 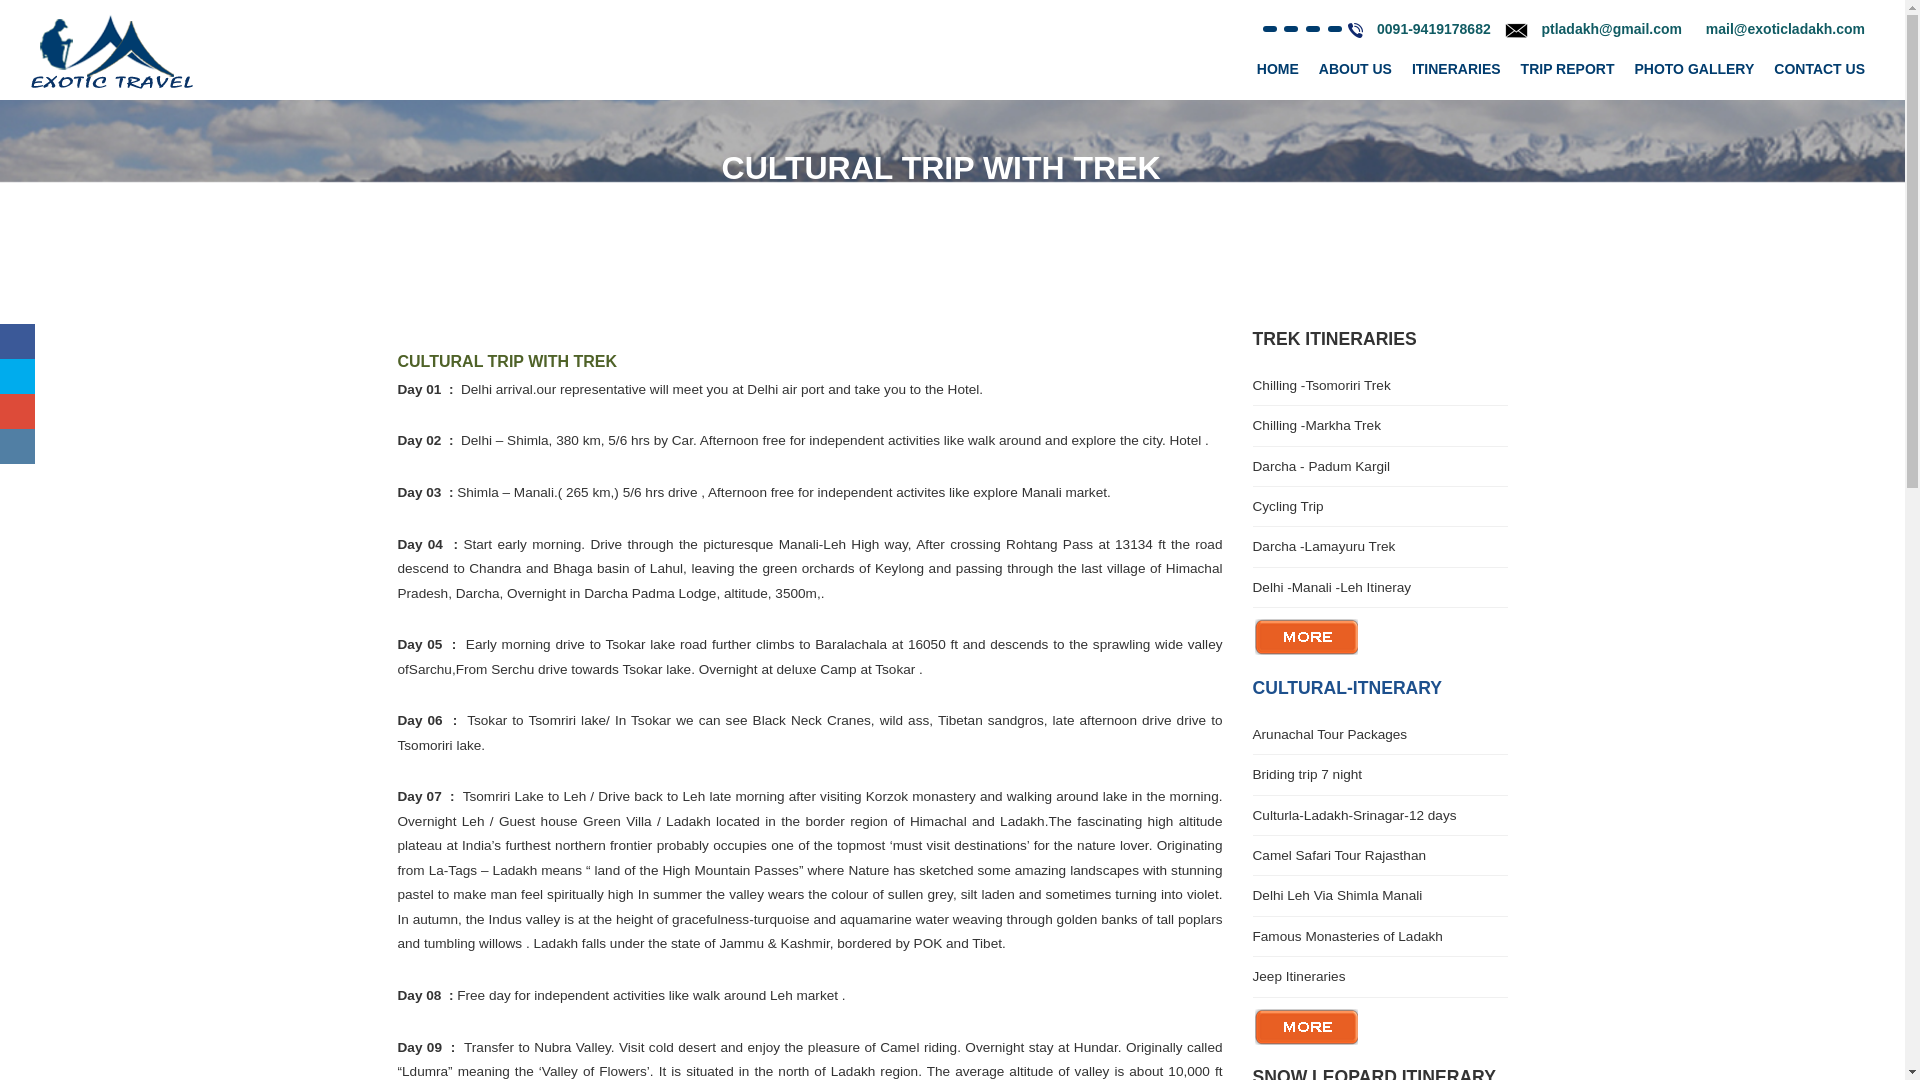 I want to click on Cycling Trip, so click(x=1379, y=506).